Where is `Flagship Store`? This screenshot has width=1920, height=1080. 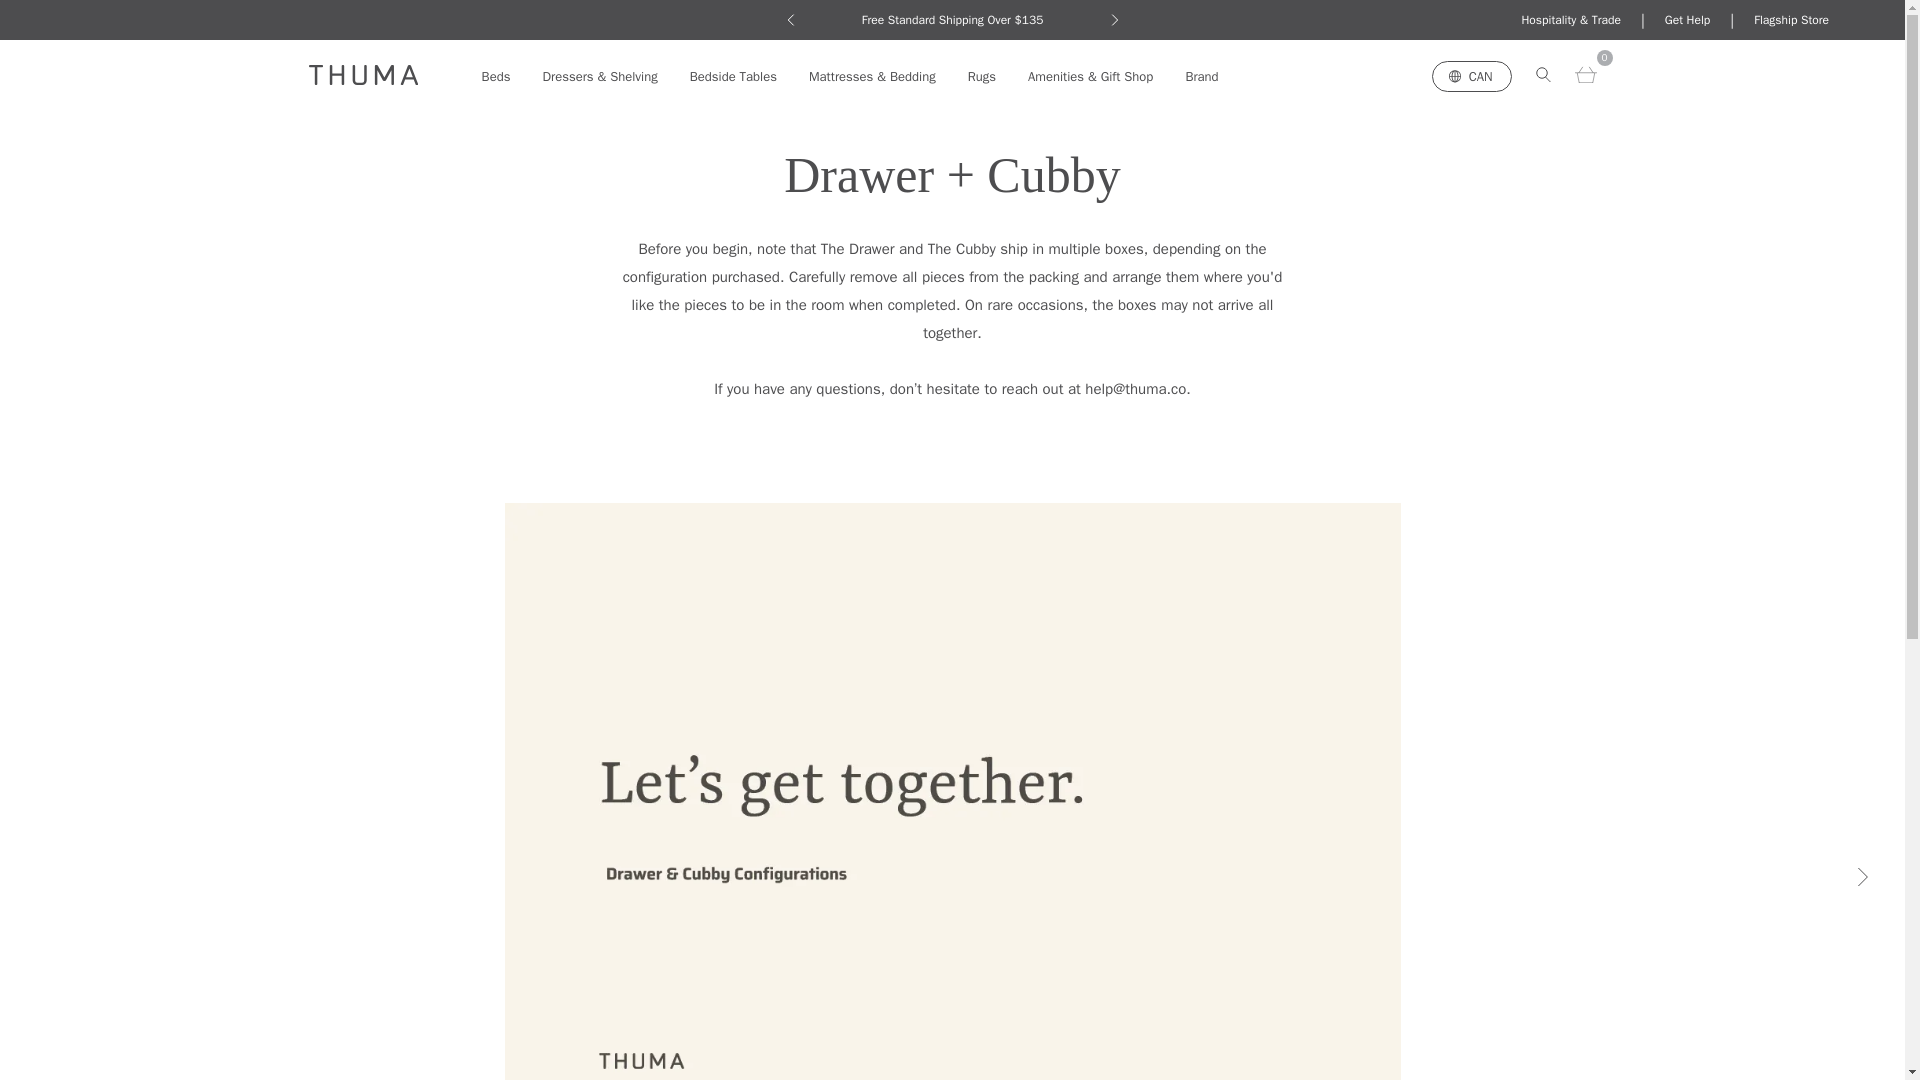
Flagship Store is located at coordinates (1792, 20).